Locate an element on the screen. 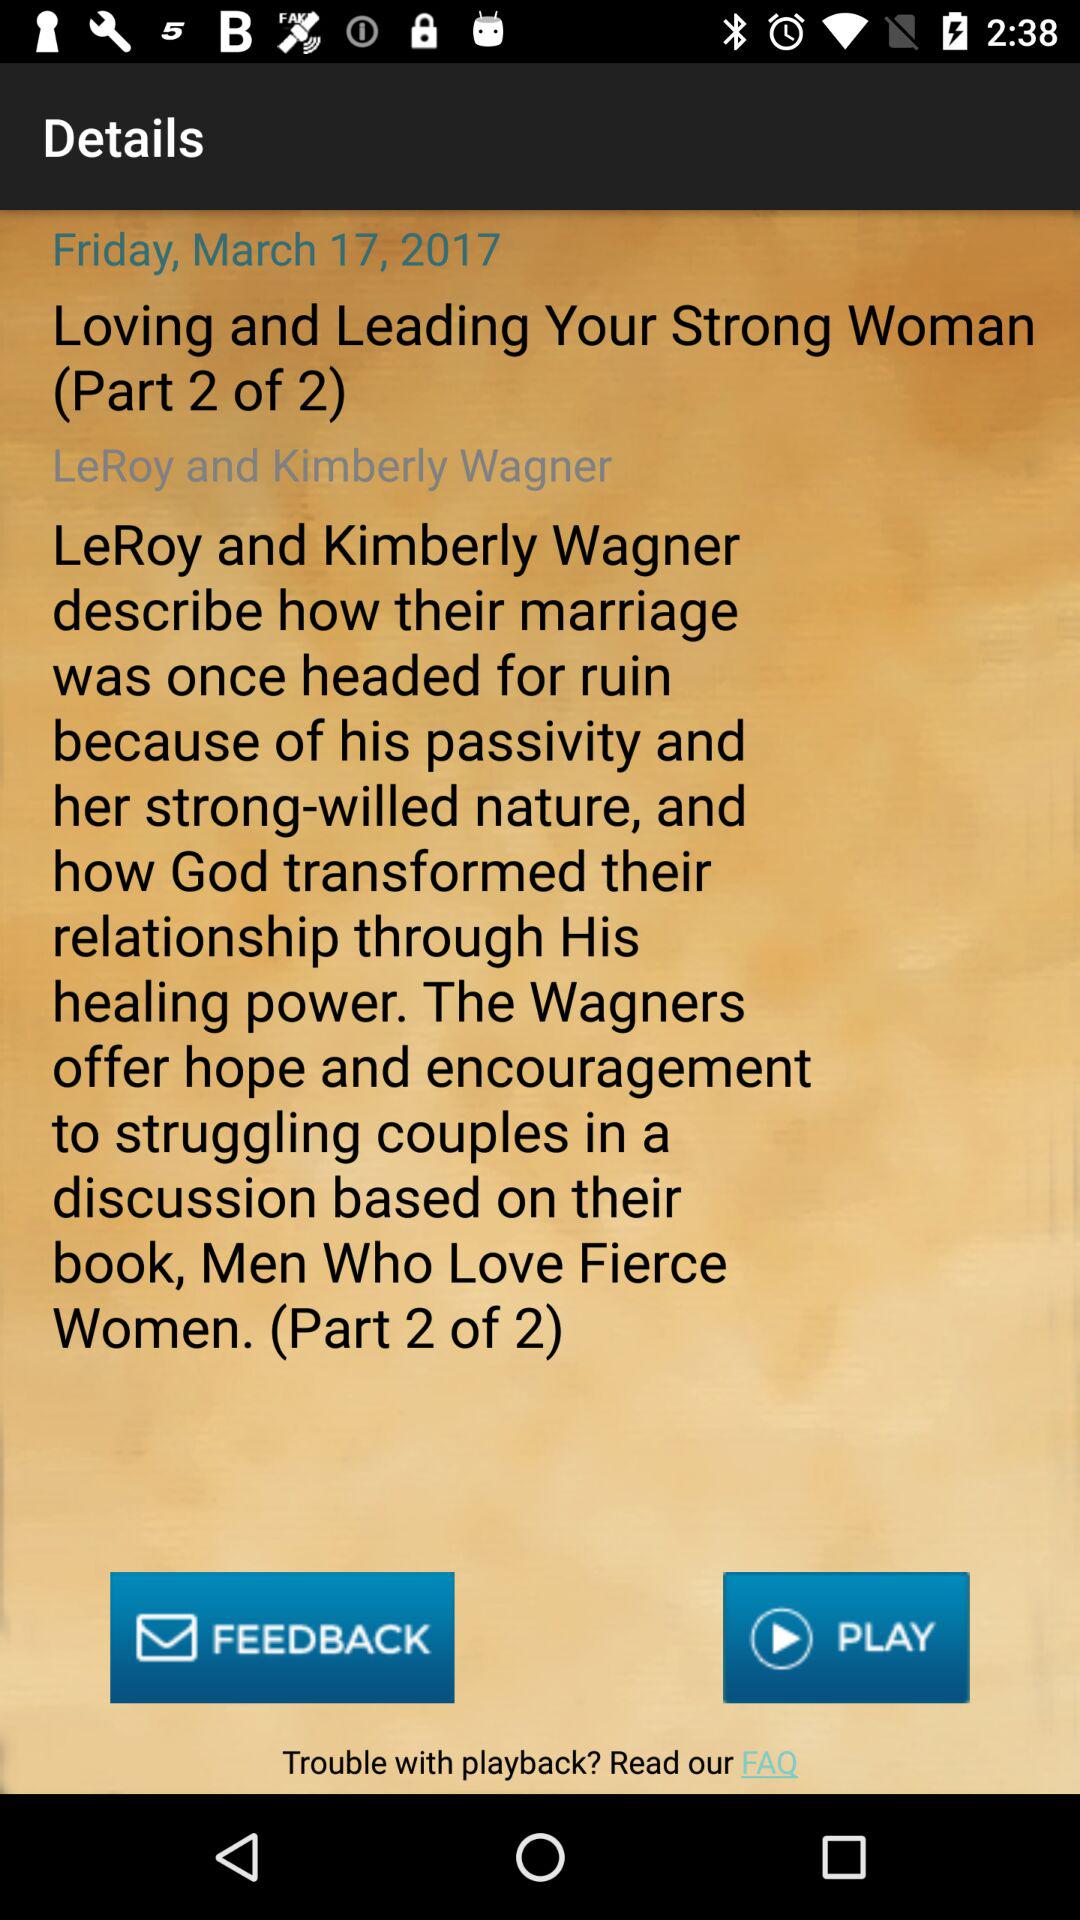 The width and height of the screenshot is (1080, 1920). tap icon at the bottom left corner is located at coordinates (282, 1638).